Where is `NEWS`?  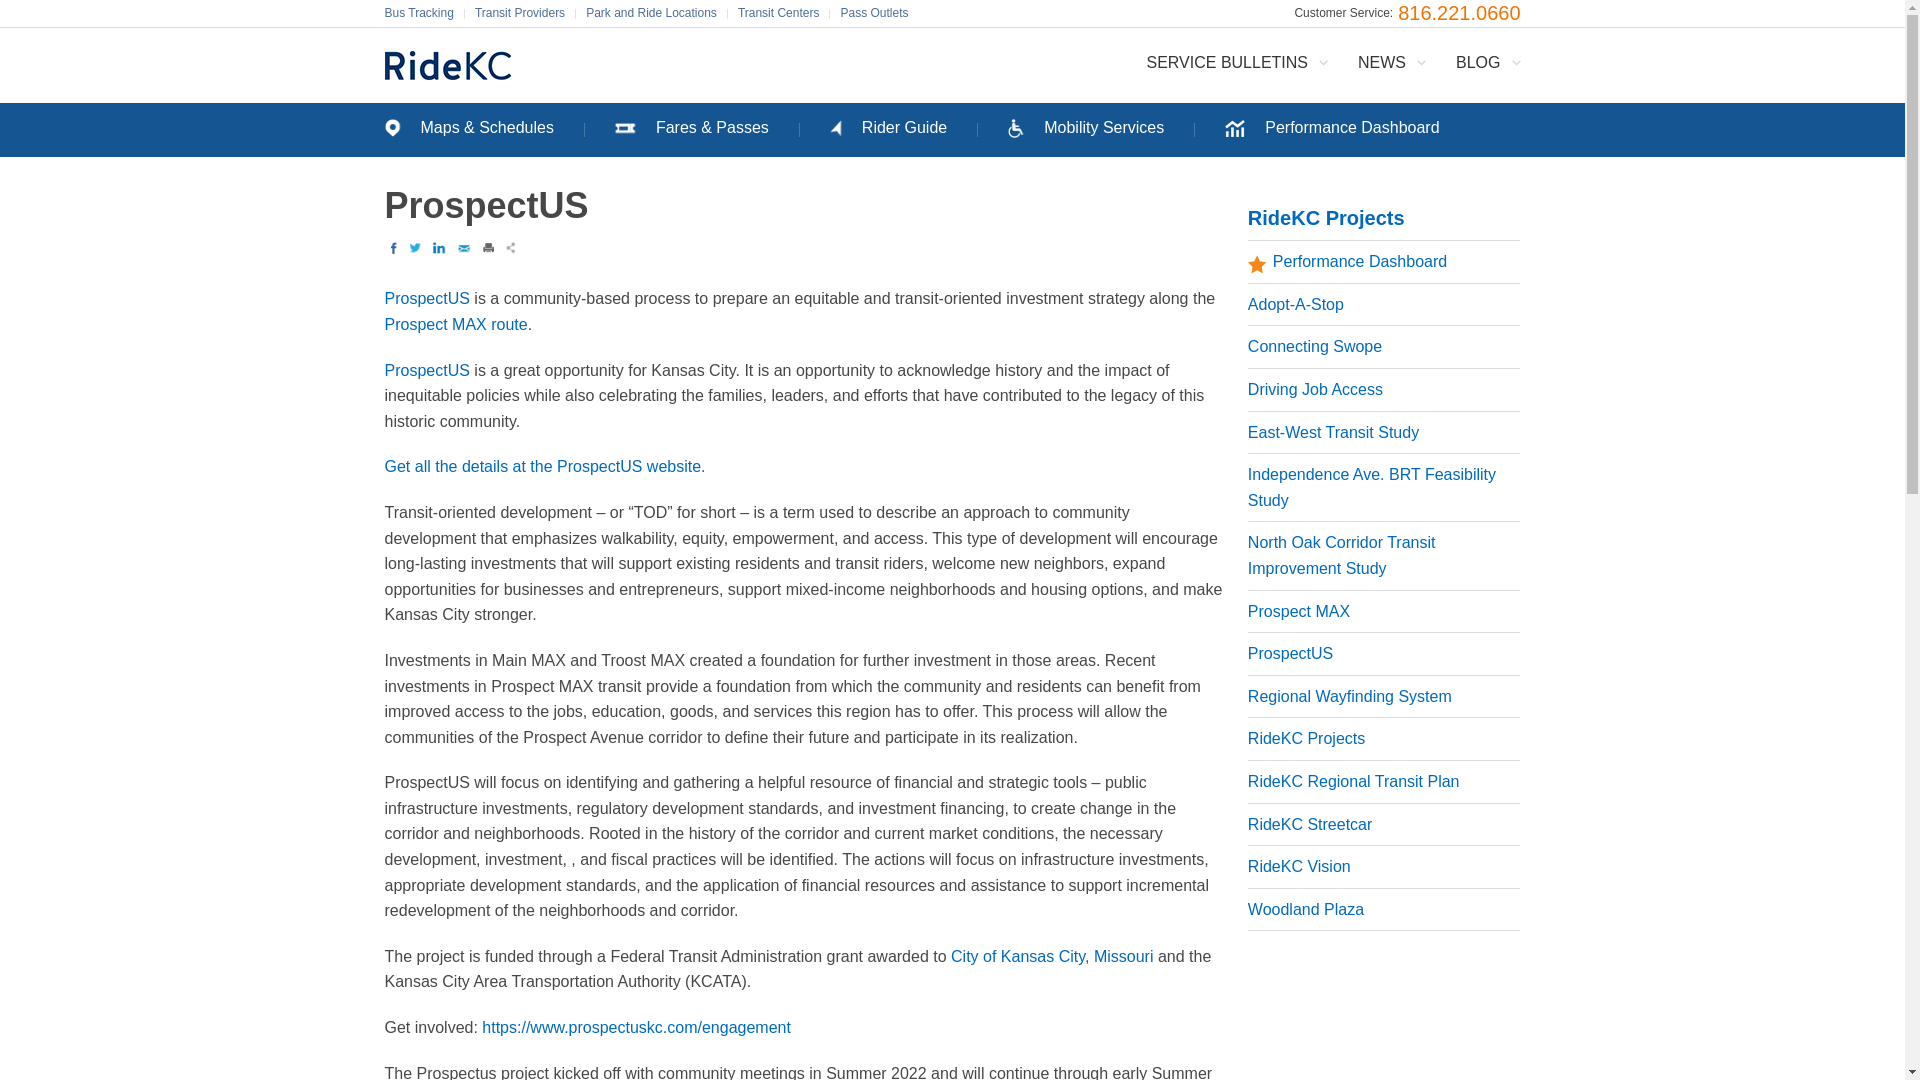 NEWS is located at coordinates (1392, 62).